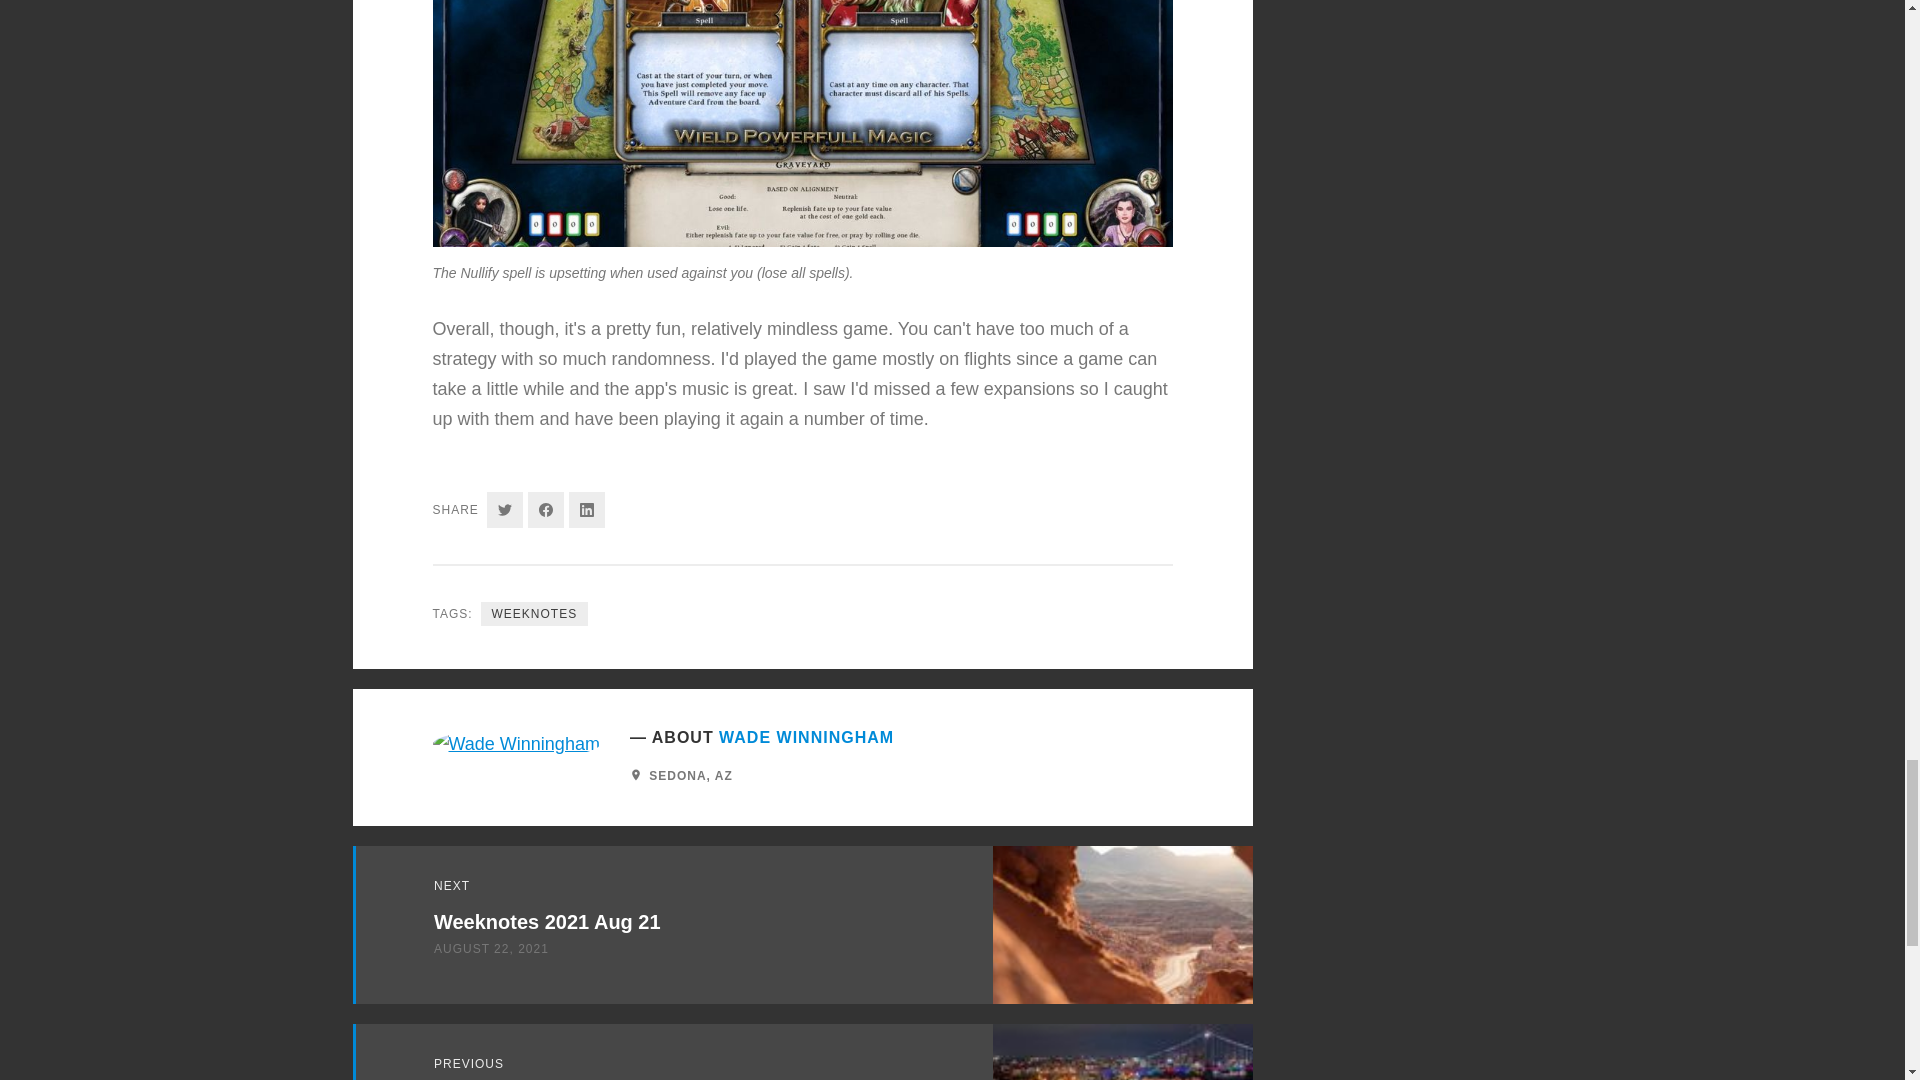 The width and height of the screenshot is (1920, 1080). I want to click on WADE WINNINGHAM, so click(806, 732).